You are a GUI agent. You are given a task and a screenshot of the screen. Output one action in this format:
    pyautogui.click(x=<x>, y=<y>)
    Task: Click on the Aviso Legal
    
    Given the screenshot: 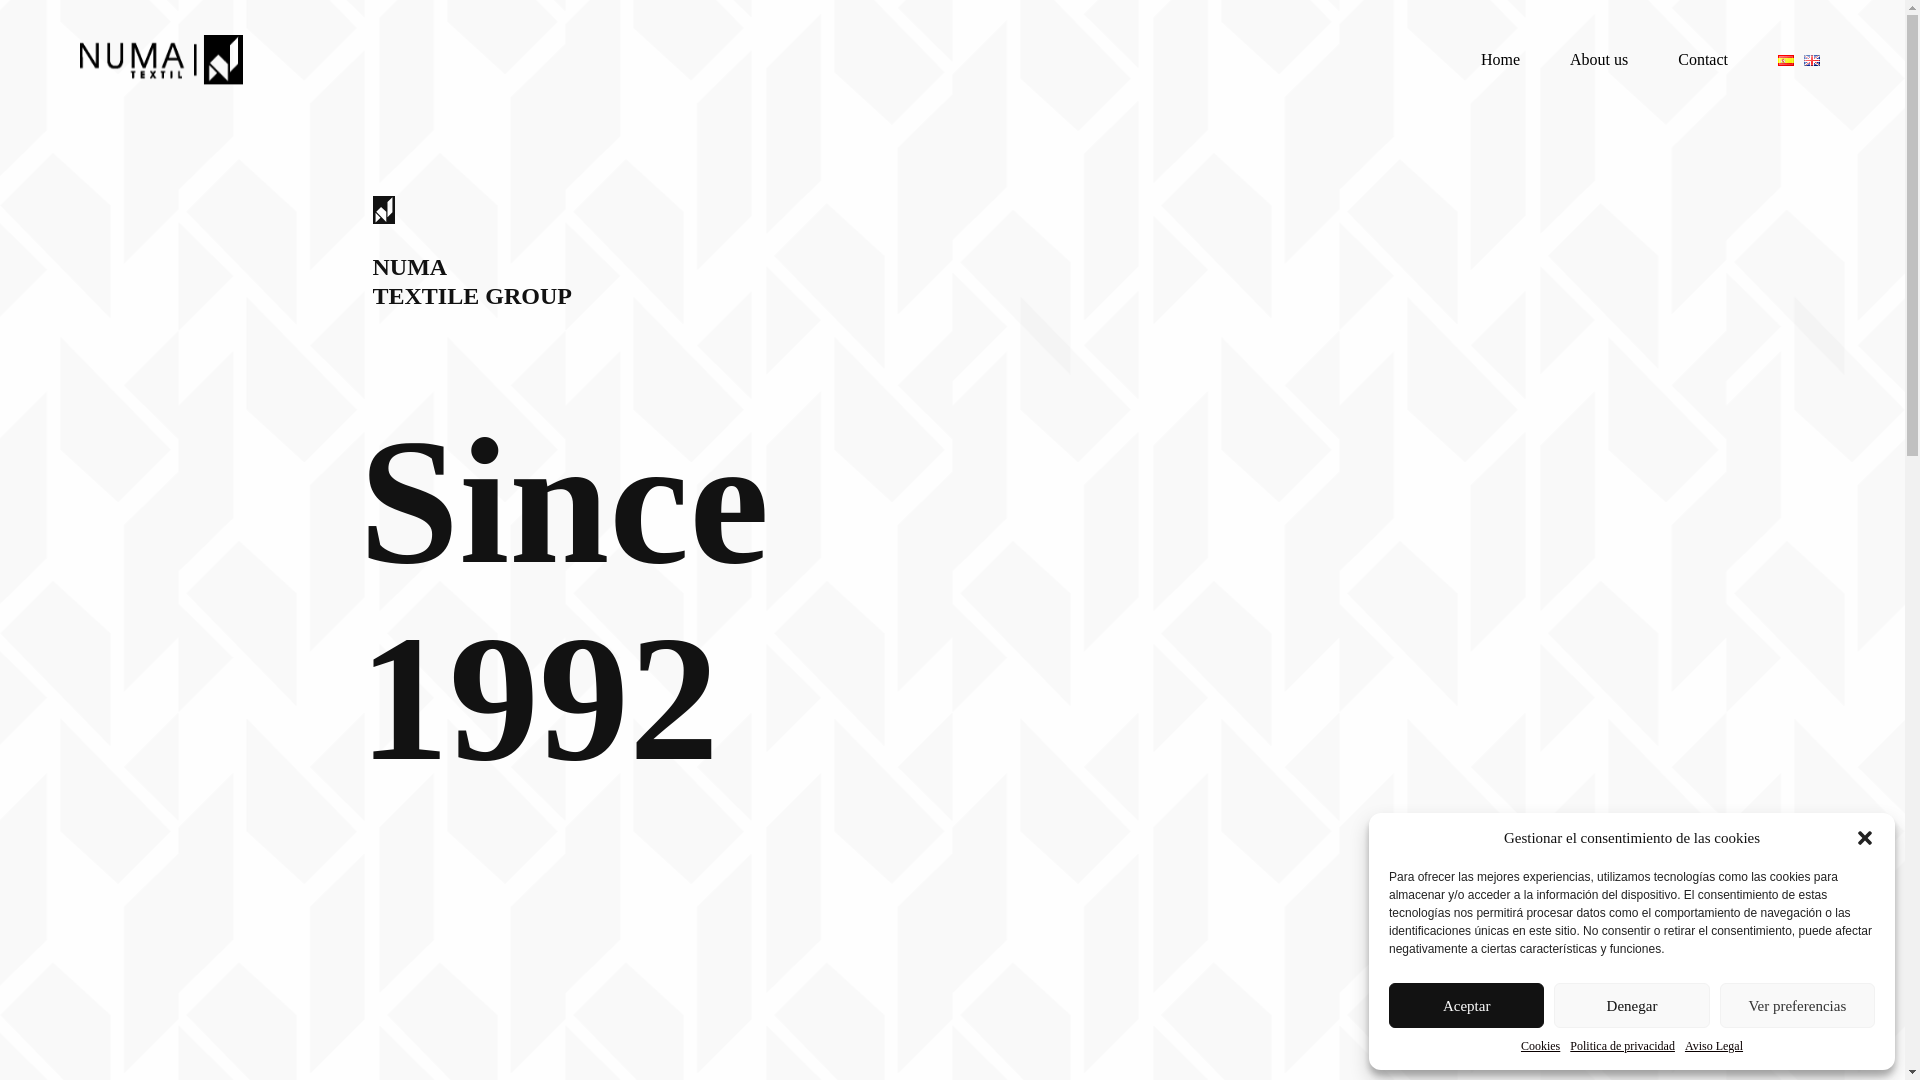 What is the action you would take?
    pyautogui.click(x=1714, y=1046)
    